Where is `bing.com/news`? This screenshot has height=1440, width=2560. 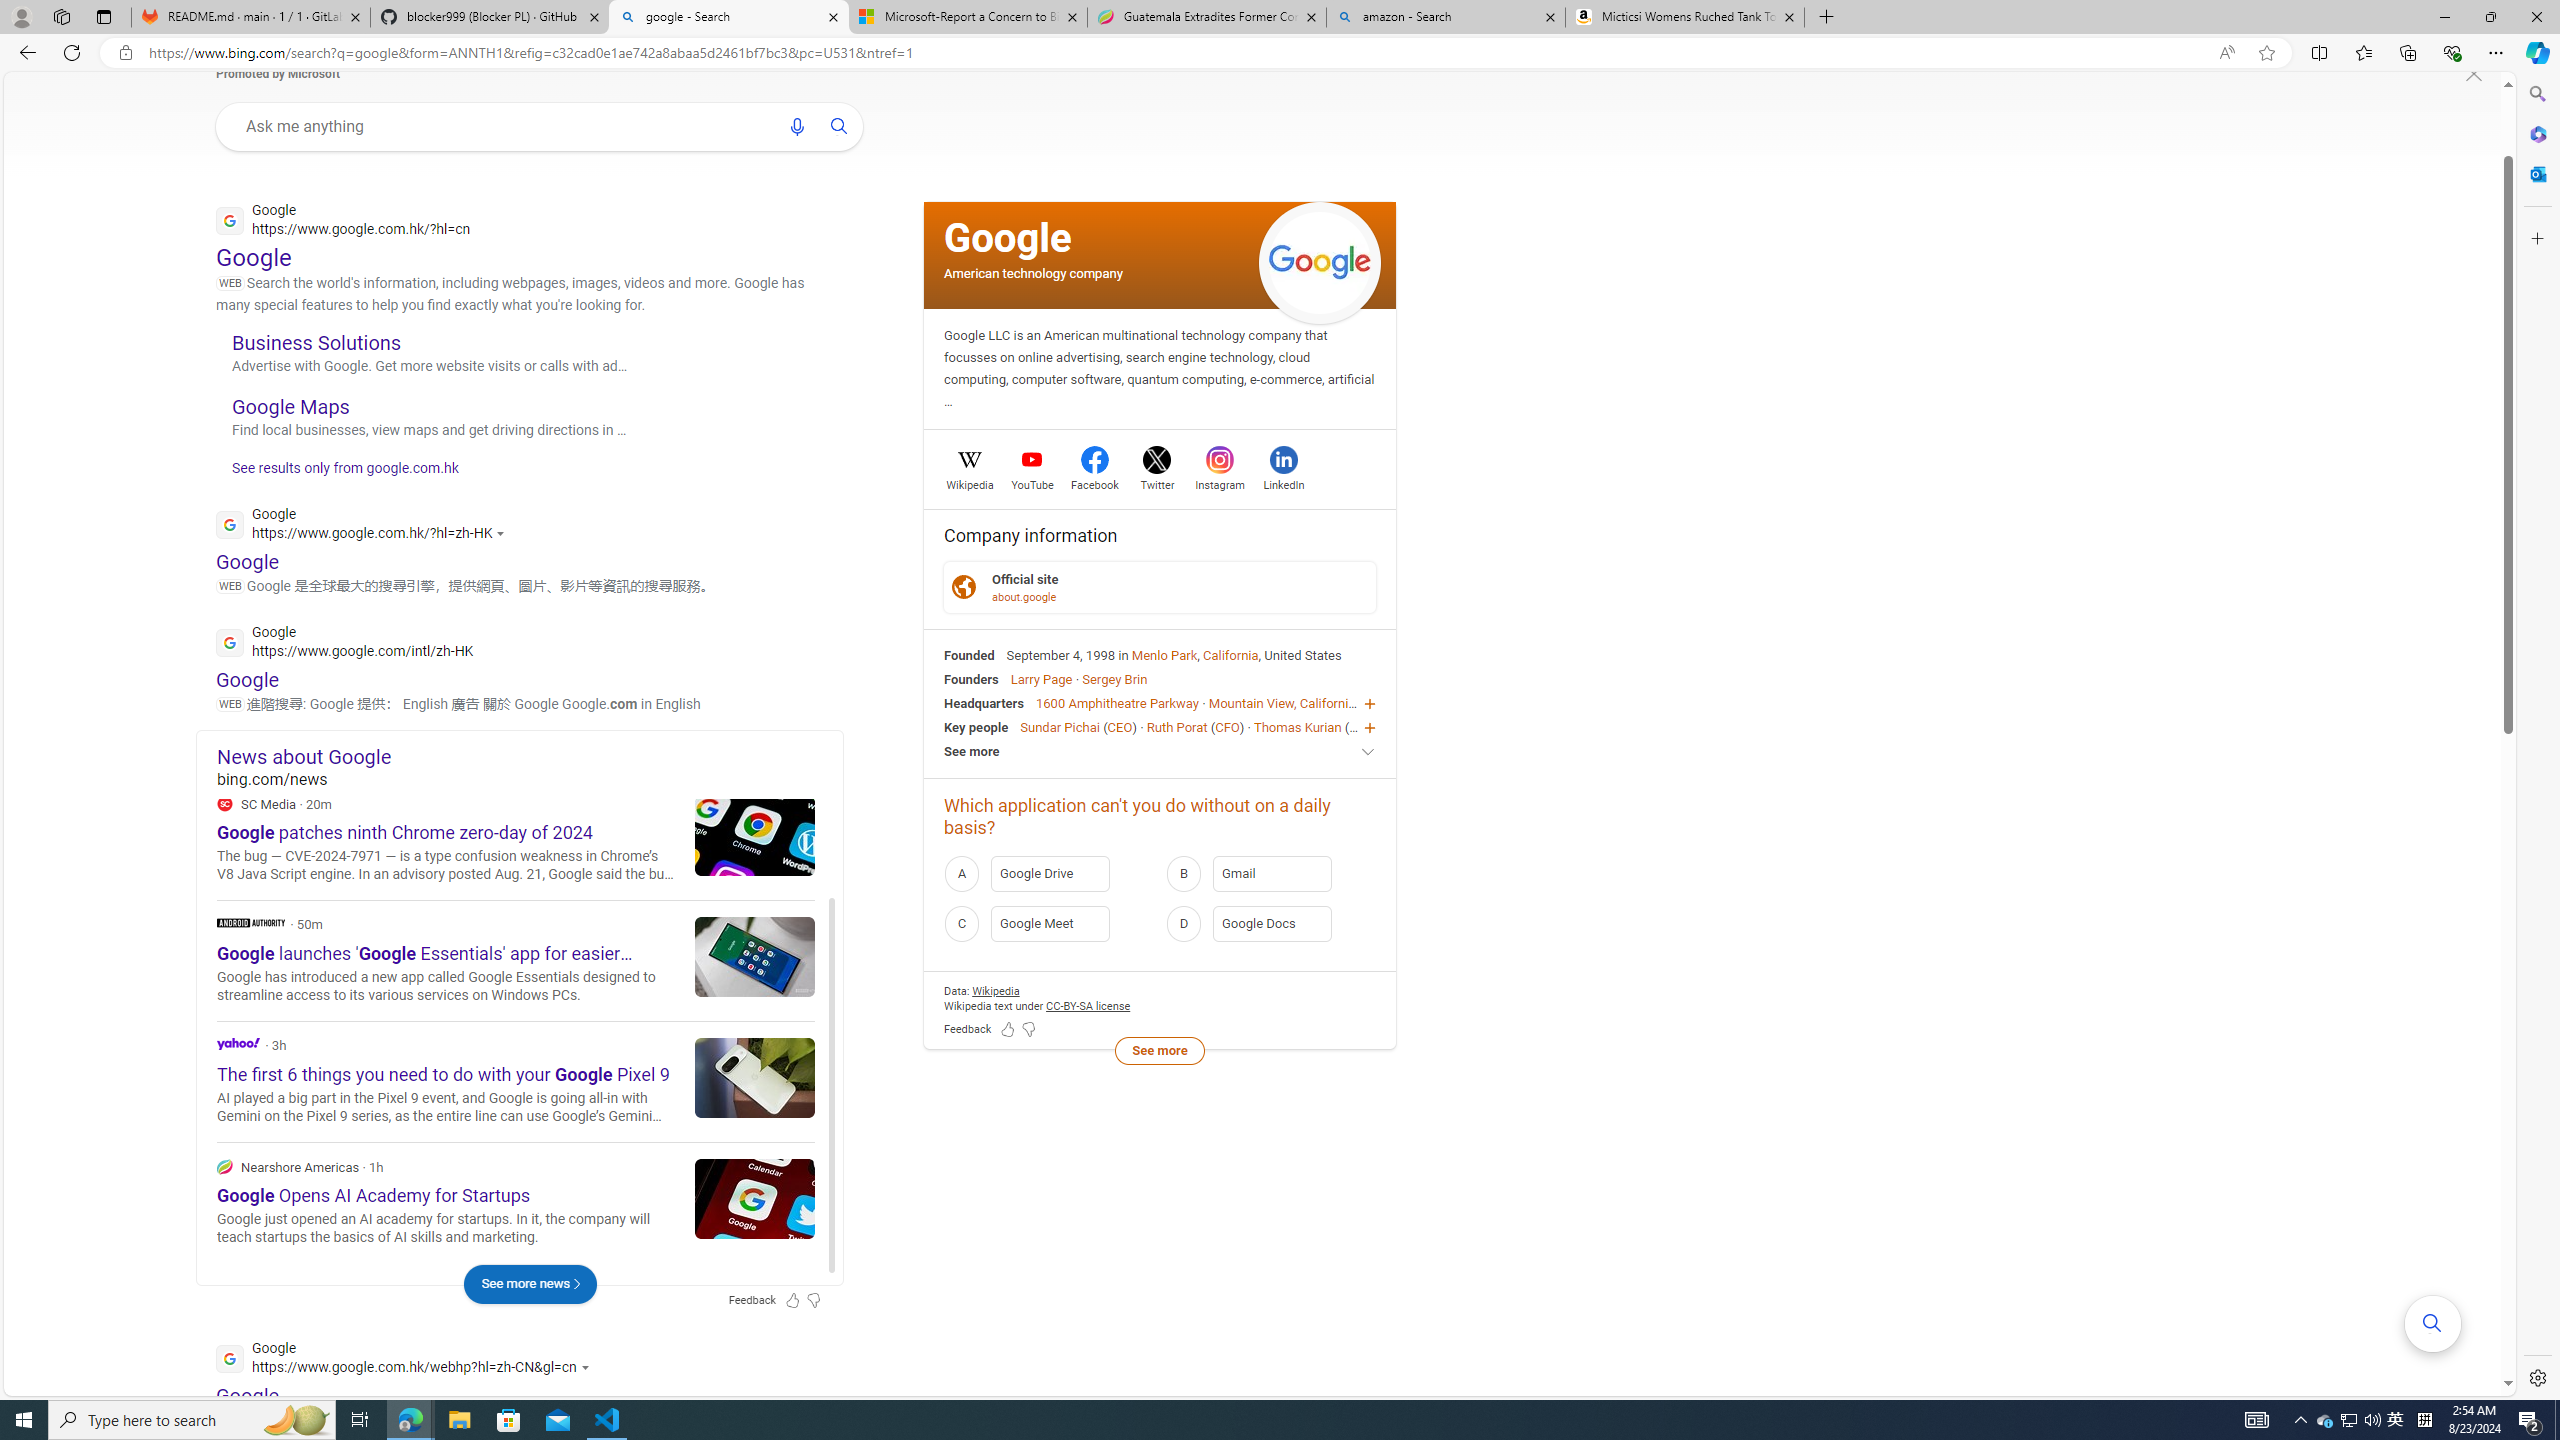
bing.com/news is located at coordinates (530, 778).